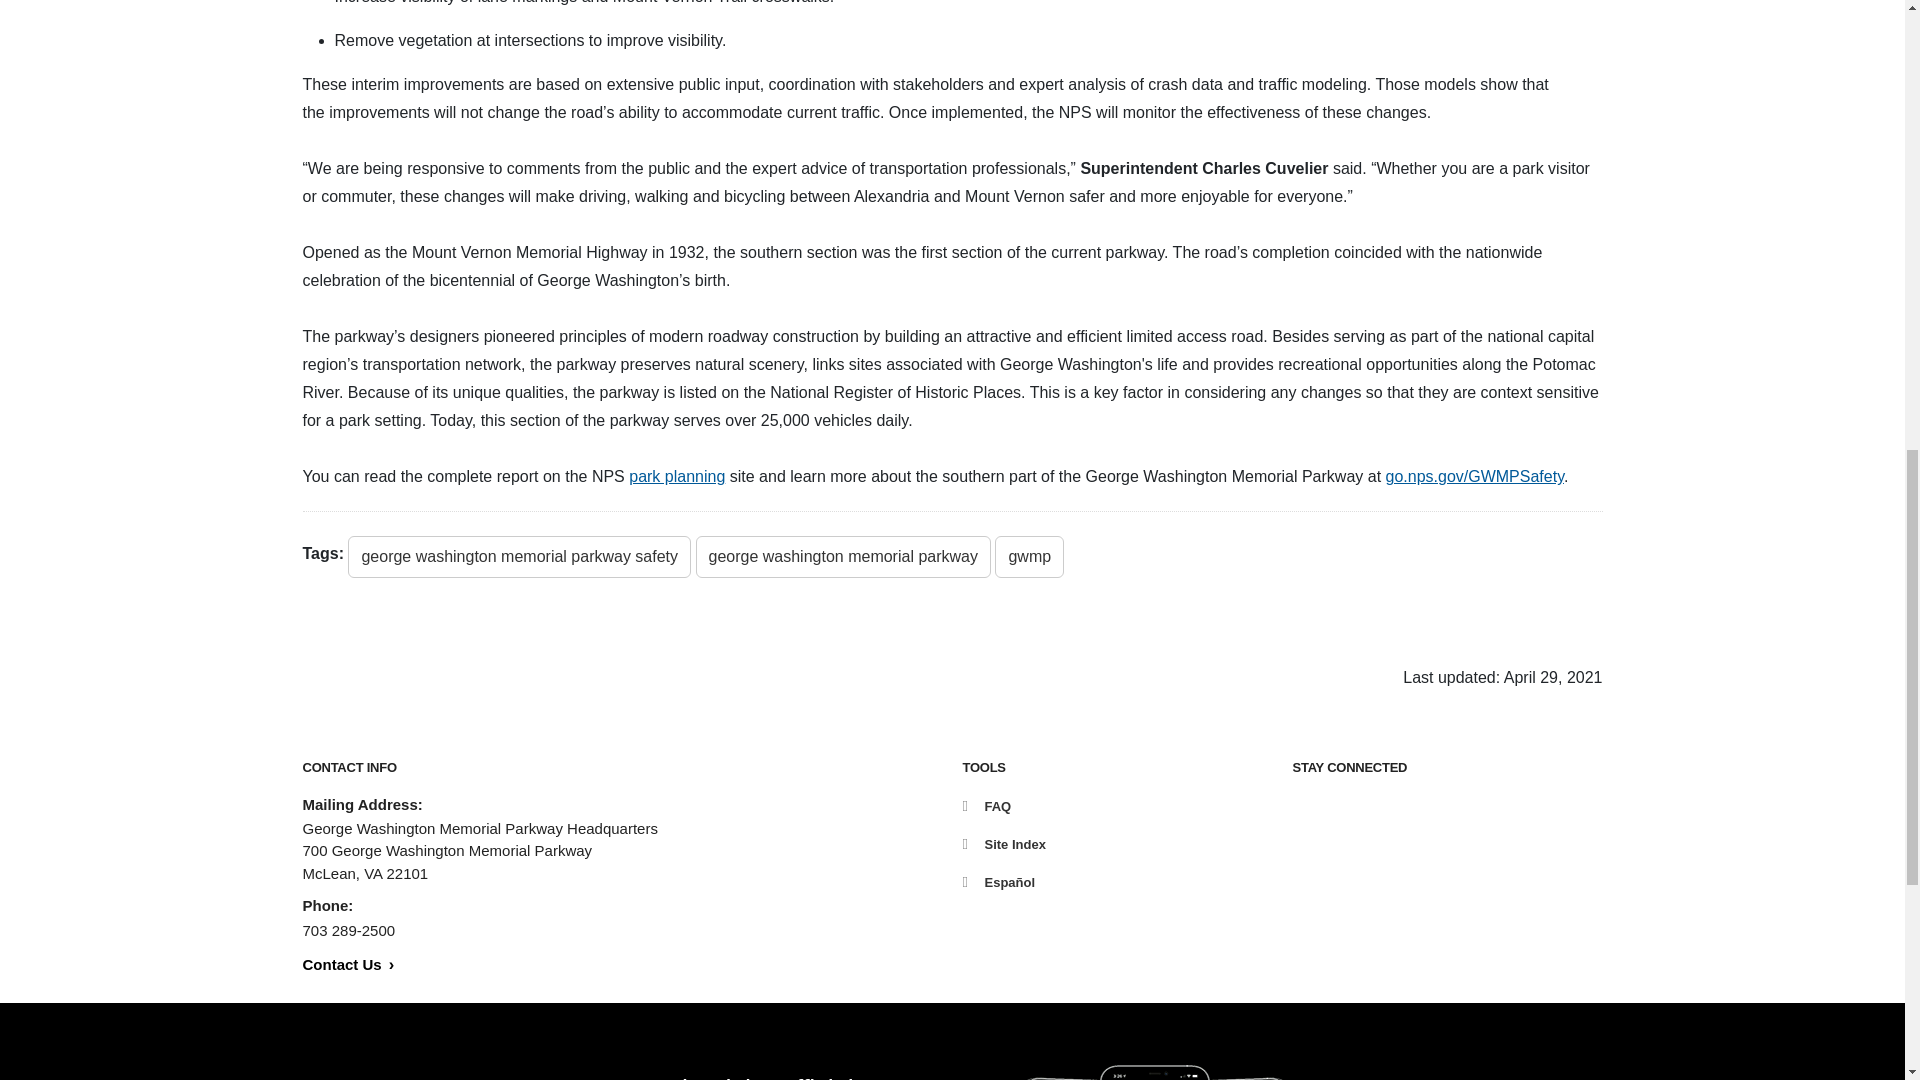 This screenshot has width=1920, height=1080. What do you see at coordinates (677, 476) in the screenshot?
I see `park planning` at bounding box center [677, 476].